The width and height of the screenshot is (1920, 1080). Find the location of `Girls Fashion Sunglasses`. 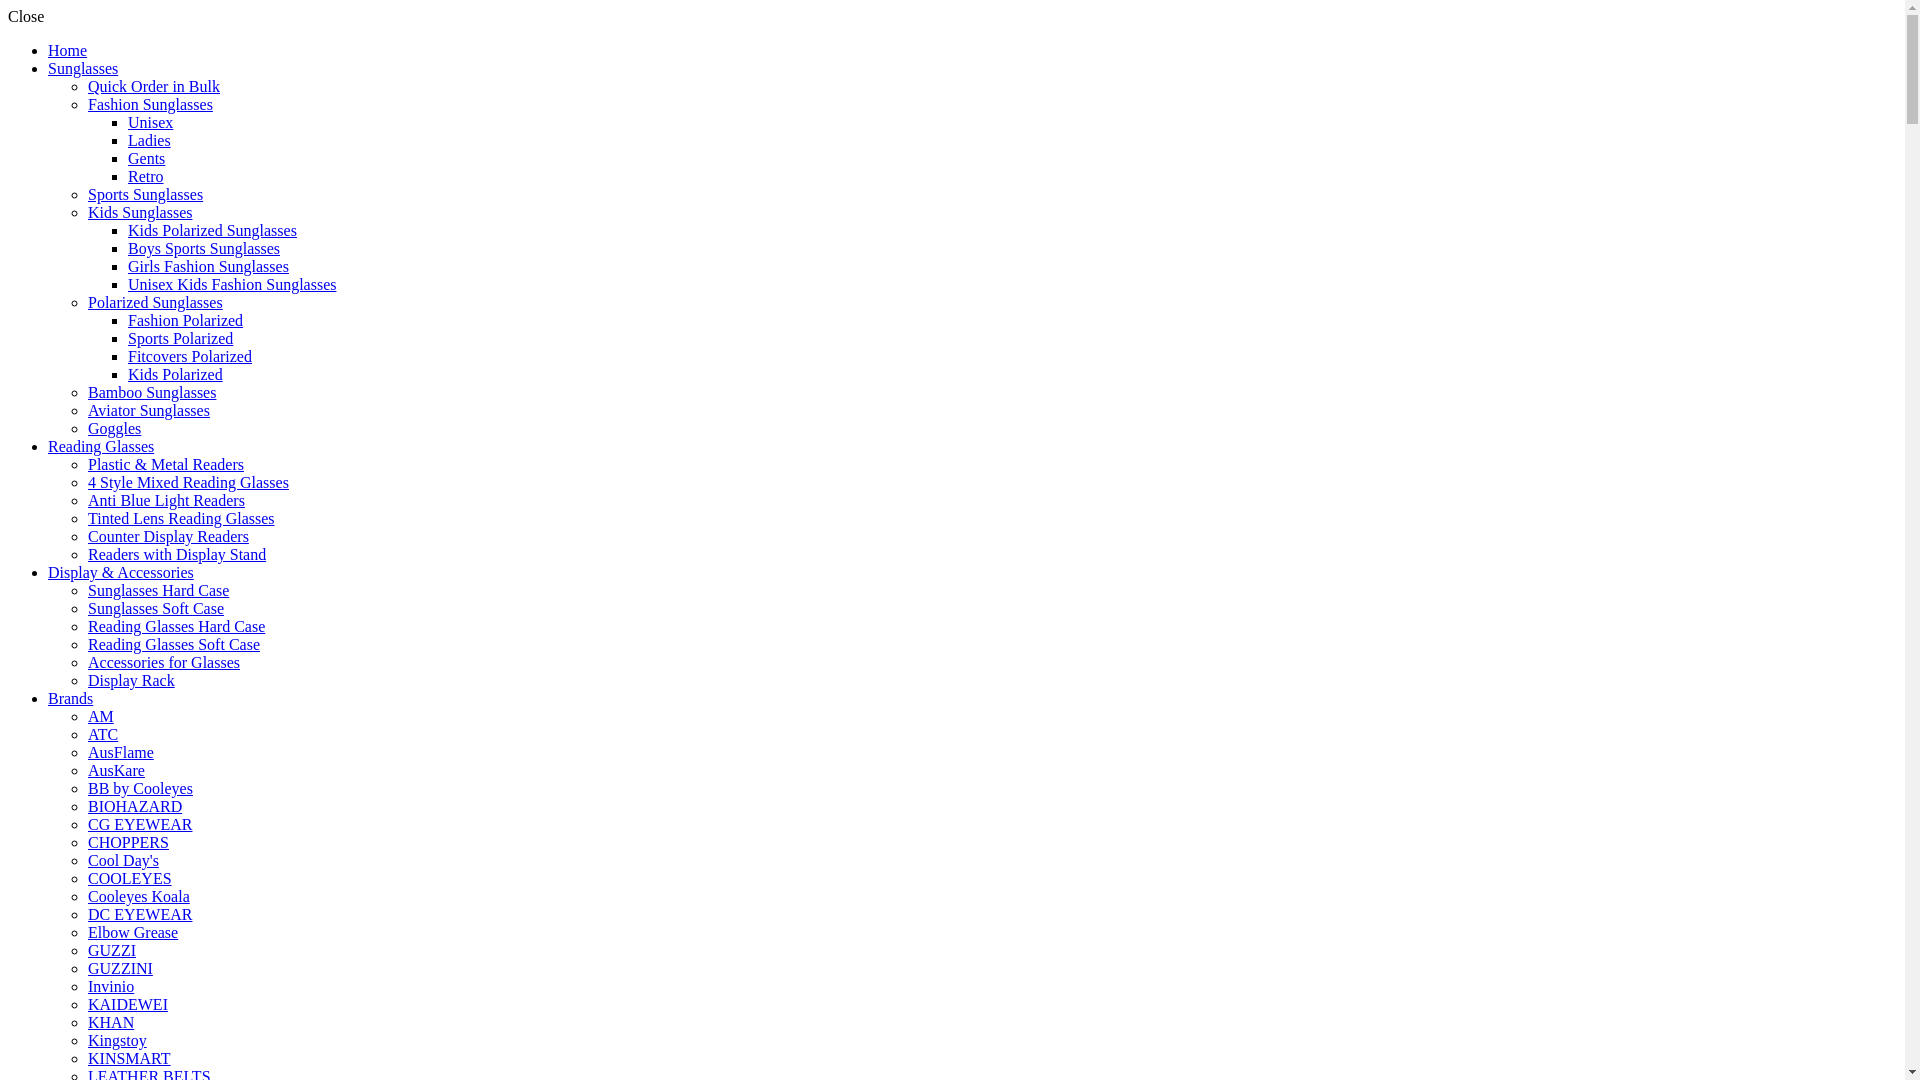

Girls Fashion Sunglasses is located at coordinates (208, 266).